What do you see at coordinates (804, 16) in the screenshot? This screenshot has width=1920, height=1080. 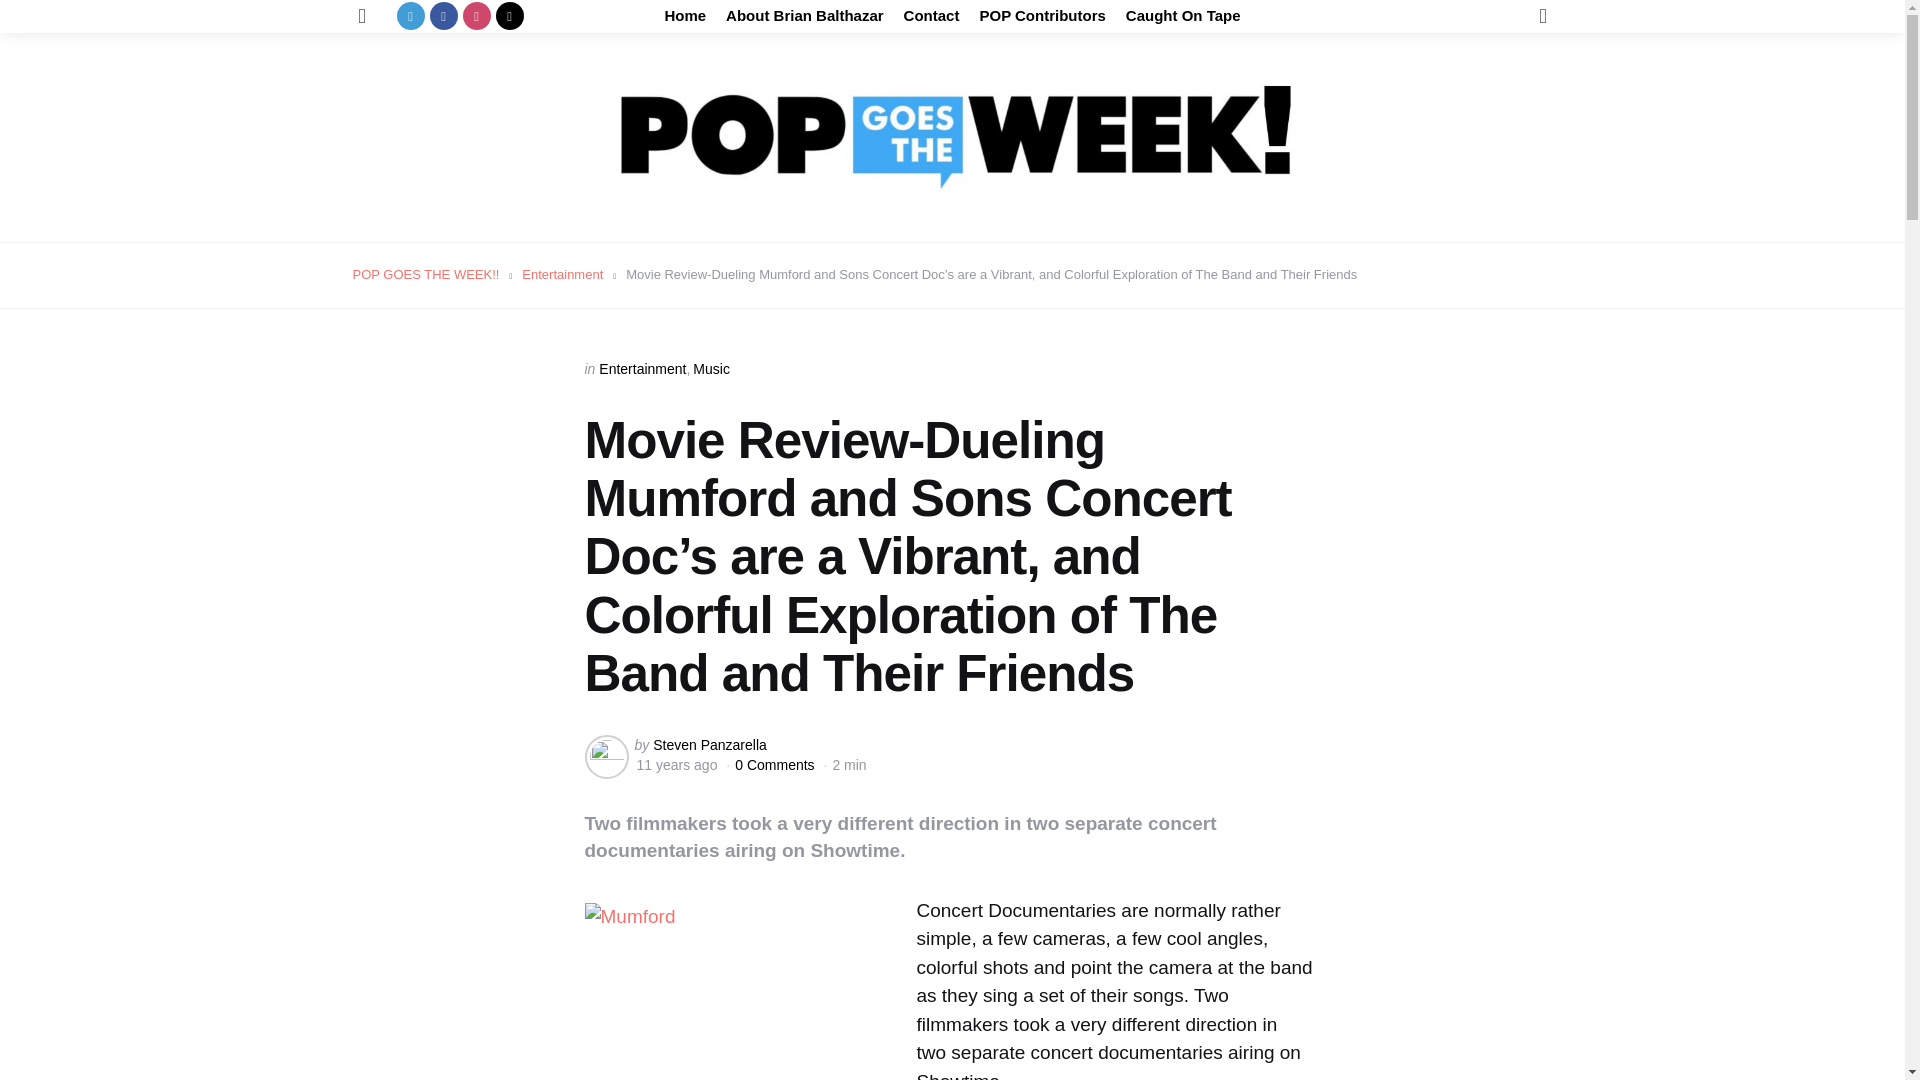 I see `About Brian Balthazar` at bounding box center [804, 16].